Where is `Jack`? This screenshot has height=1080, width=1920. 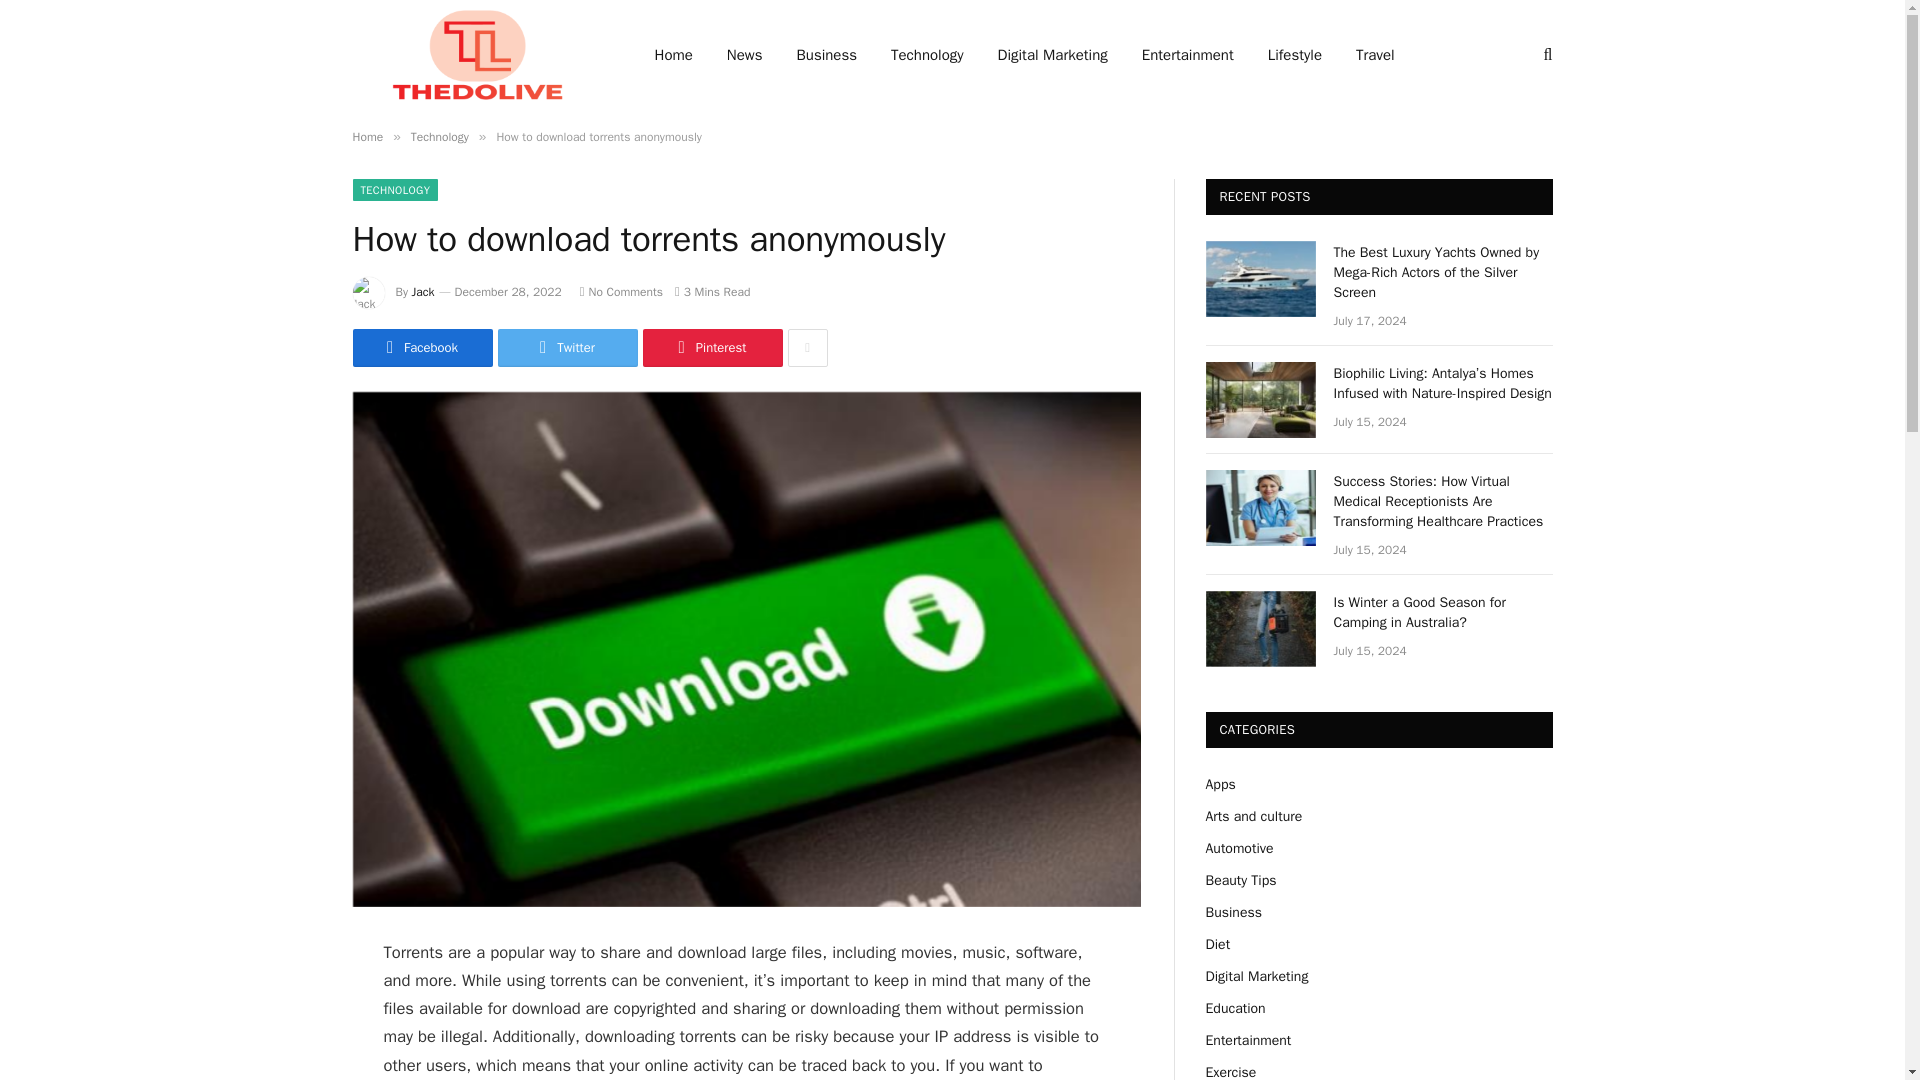
Jack is located at coordinates (424, 292).